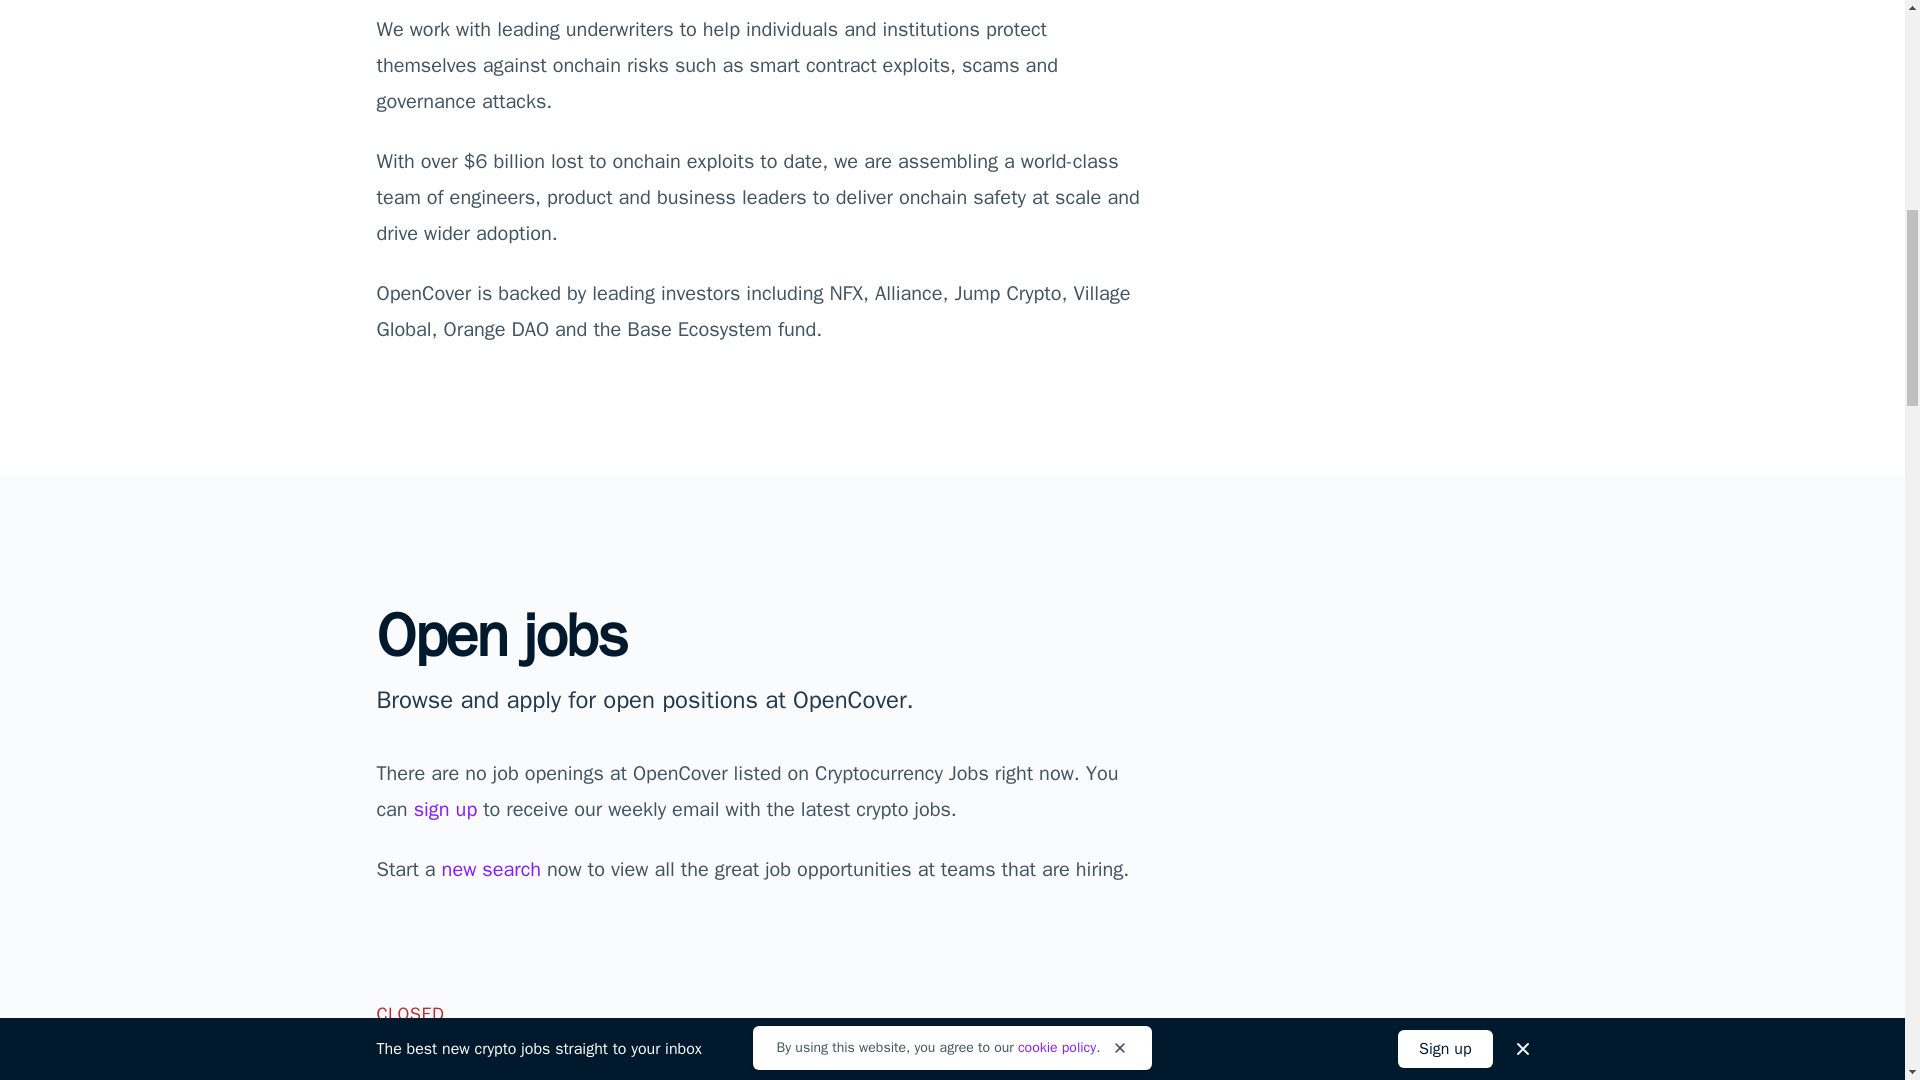 The height and width of the screenshot is (1080, 1920). Describe the element at coordinates (426, 1070) in the screenshot. I see `Engineering` at that location.